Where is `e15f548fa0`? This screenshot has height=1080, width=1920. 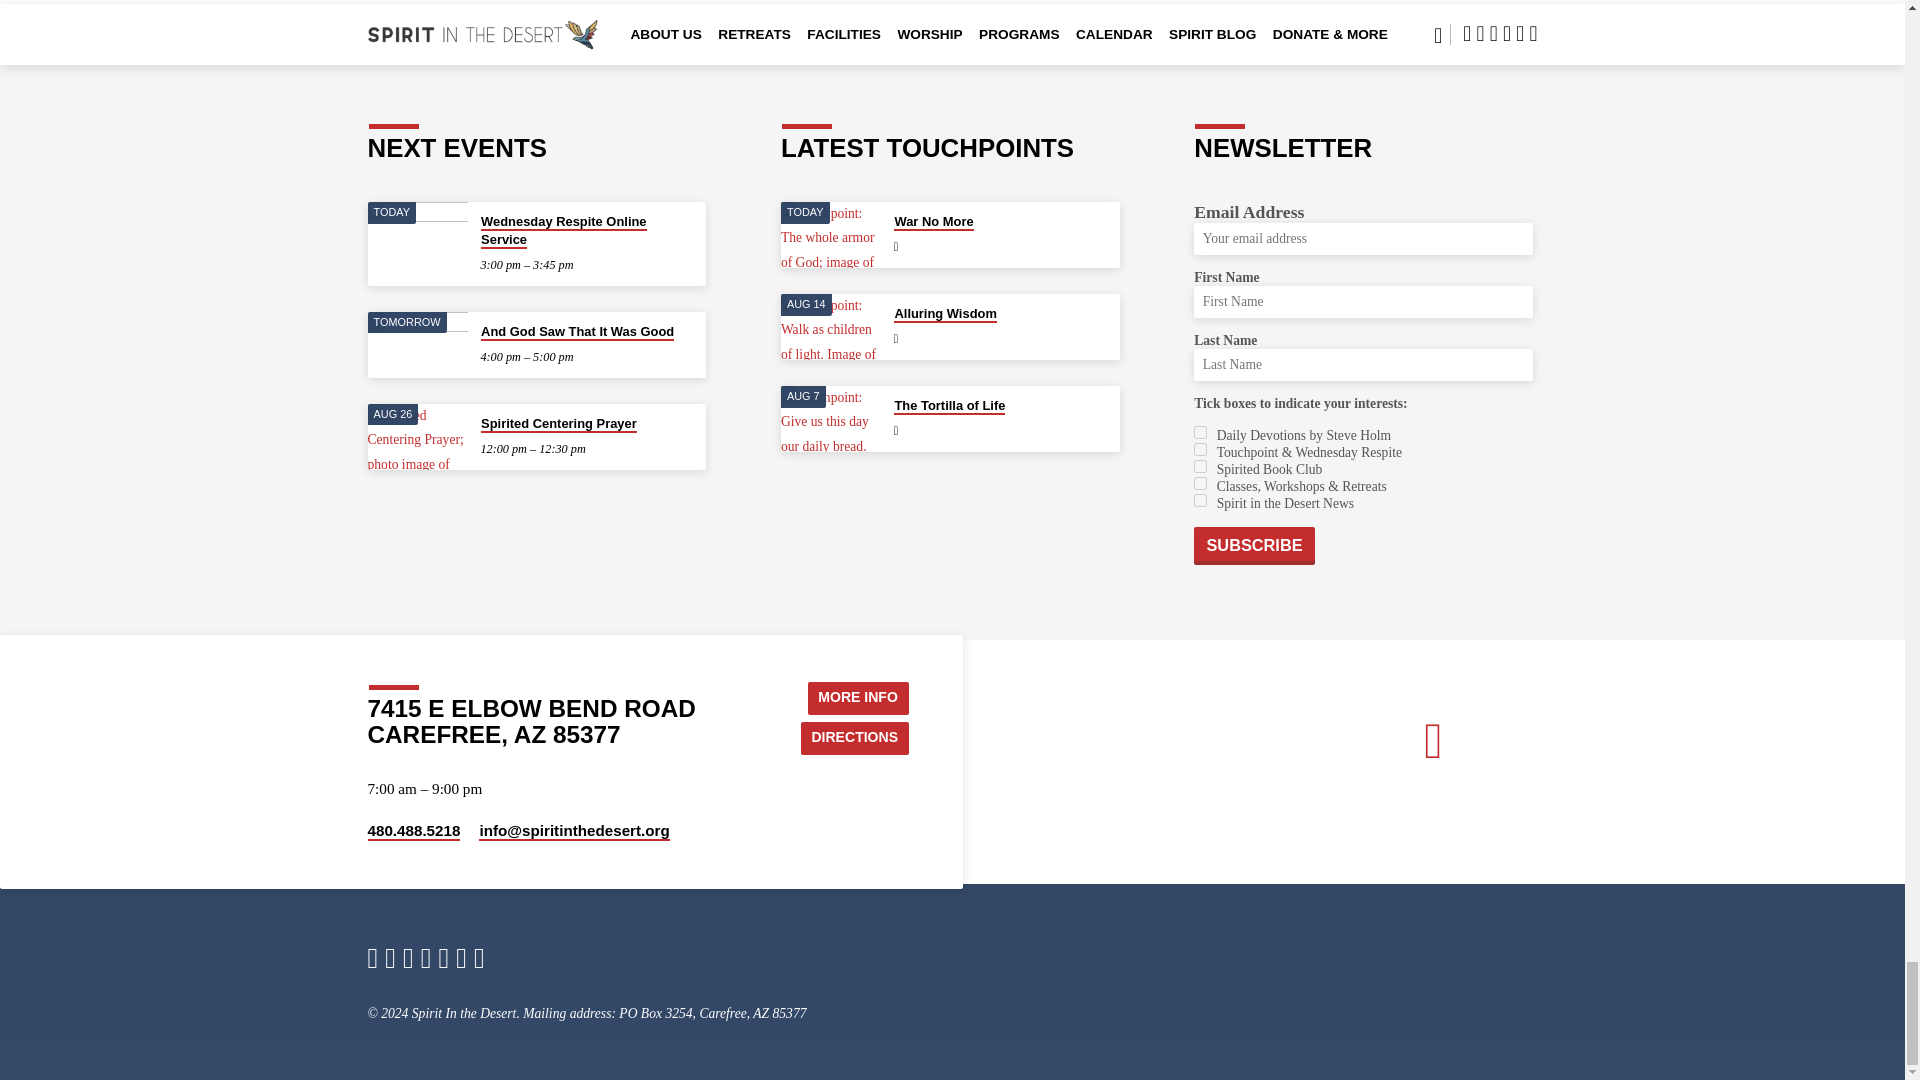
e15f548fa0 is located at coordinates (1200, 484).